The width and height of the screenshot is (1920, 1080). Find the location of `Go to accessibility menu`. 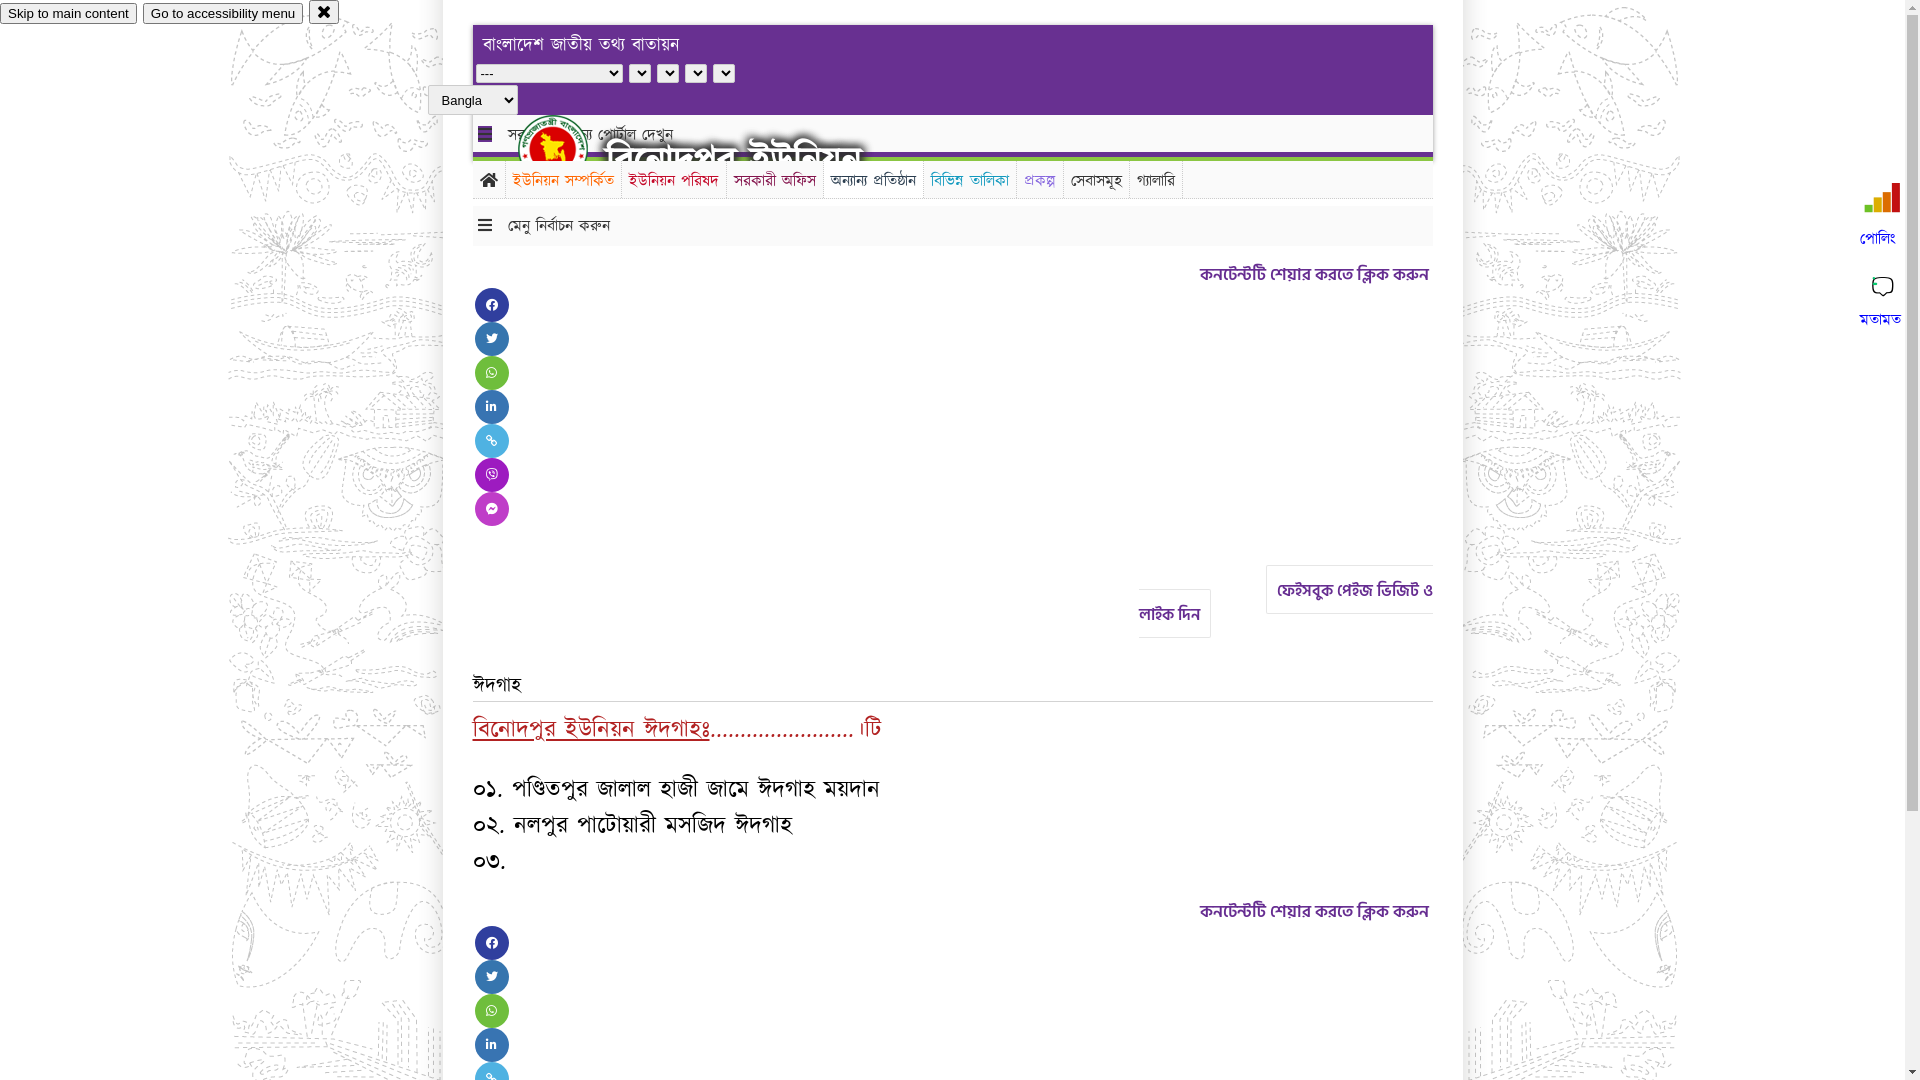

Go to accessibility menu is located at coordinates (223, 14).